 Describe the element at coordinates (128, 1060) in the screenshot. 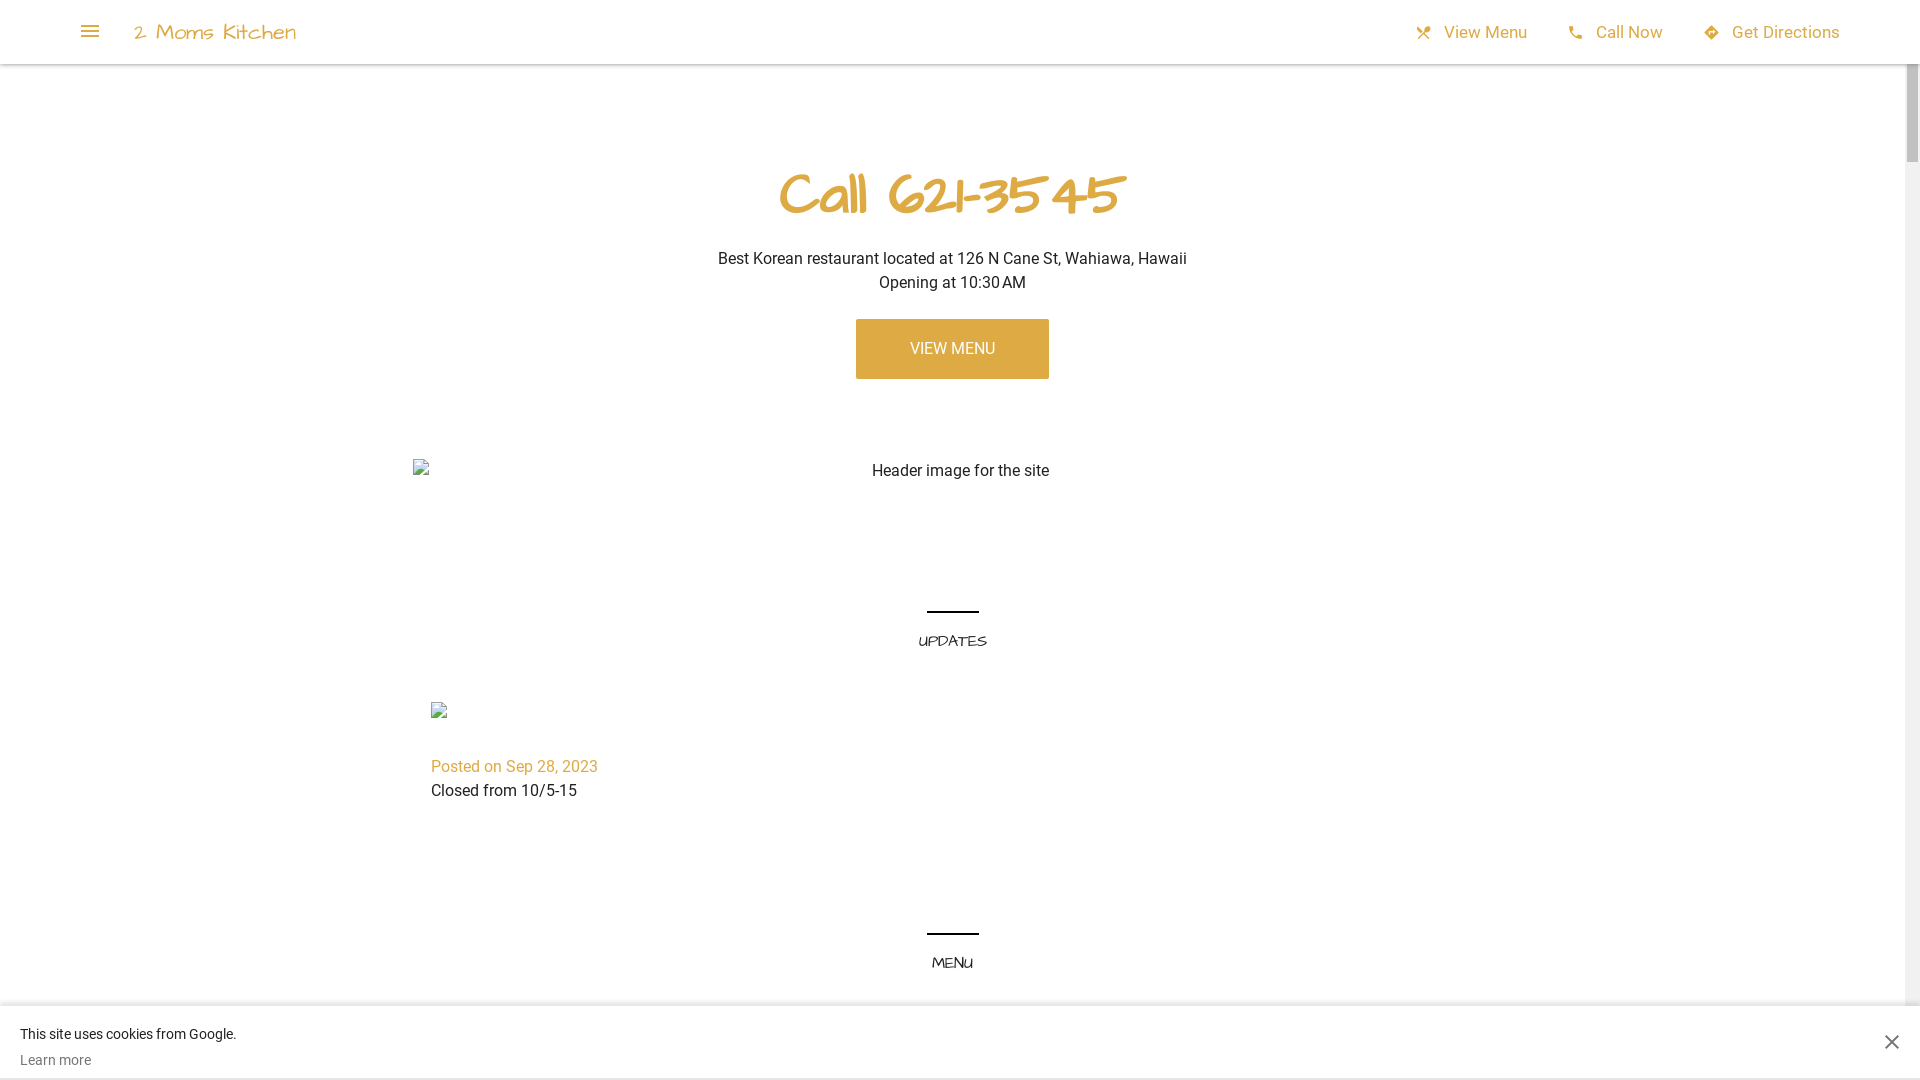

I see `Learn more` at that location.